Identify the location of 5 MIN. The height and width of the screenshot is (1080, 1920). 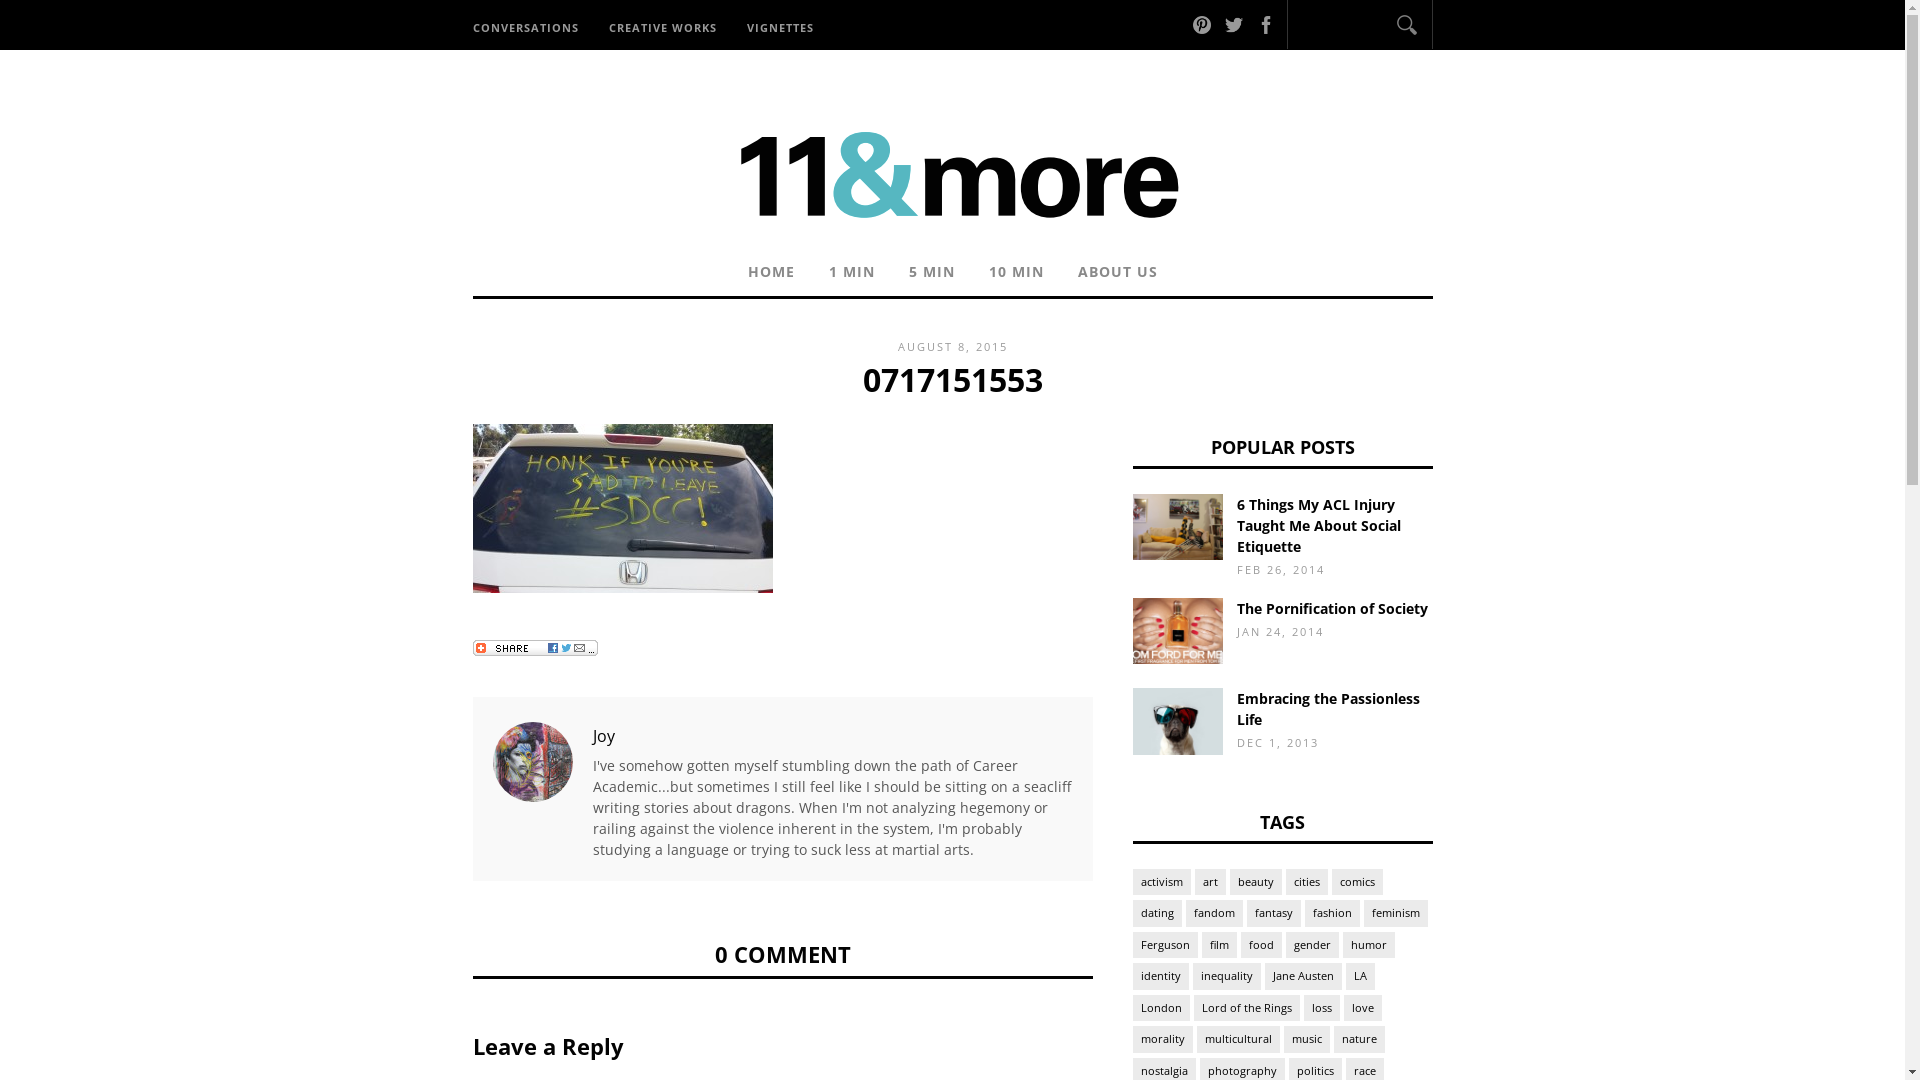
(932, 274).